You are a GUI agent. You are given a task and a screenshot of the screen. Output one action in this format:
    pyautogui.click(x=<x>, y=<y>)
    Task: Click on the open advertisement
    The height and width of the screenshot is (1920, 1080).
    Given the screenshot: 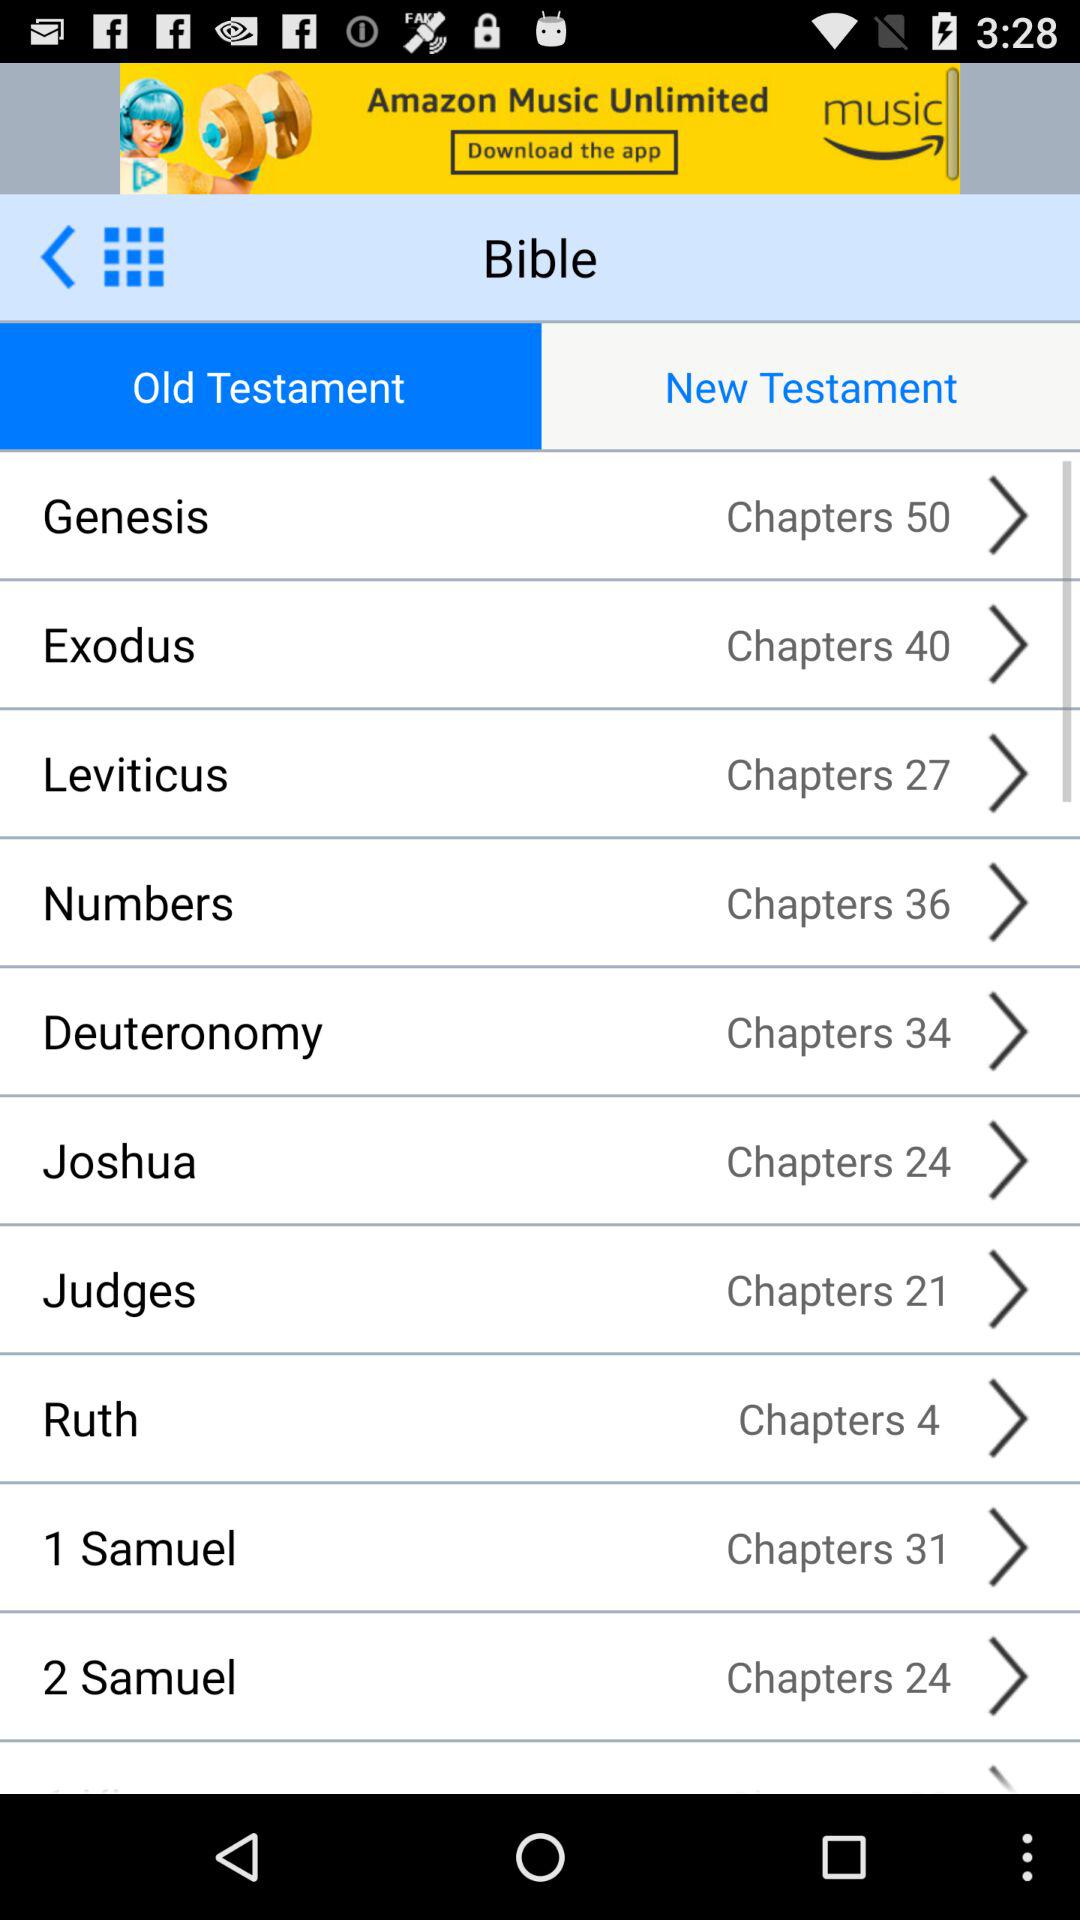 What is the action you would take?
    pyautogui.click(x=540, y=128)
    